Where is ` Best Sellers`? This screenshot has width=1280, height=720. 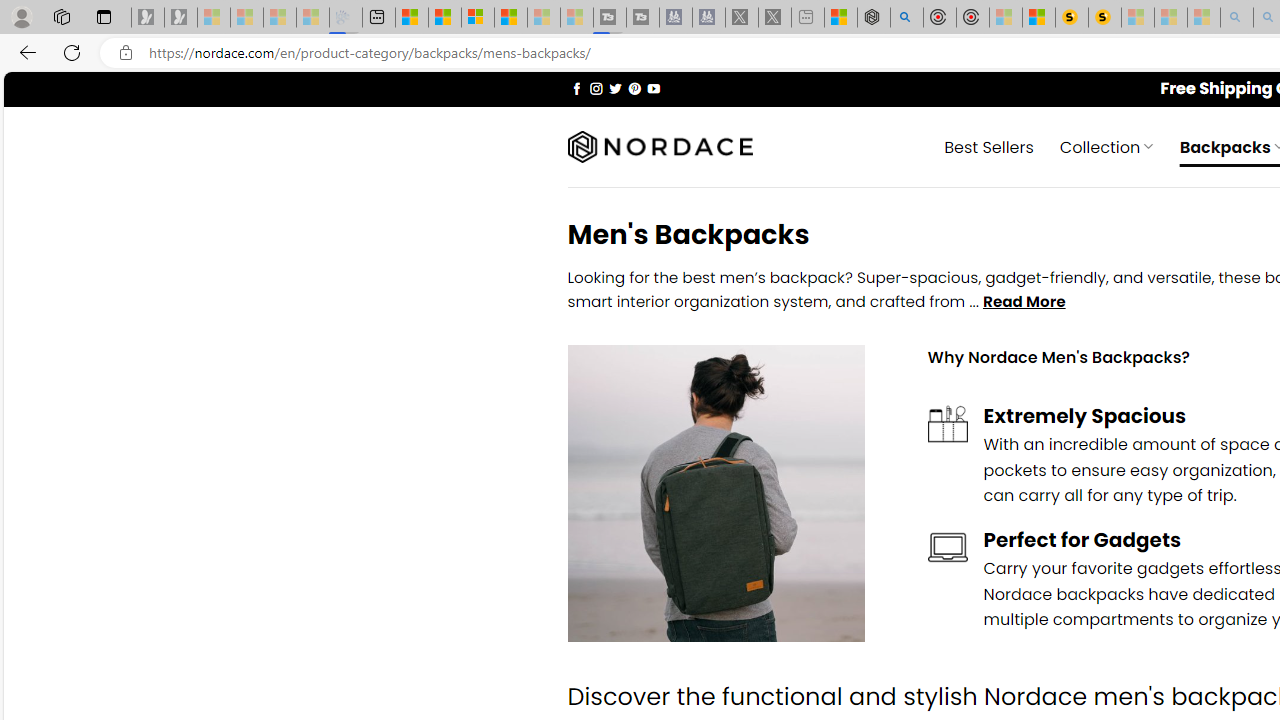  Best Sellers is located at coordinates (989, 146).